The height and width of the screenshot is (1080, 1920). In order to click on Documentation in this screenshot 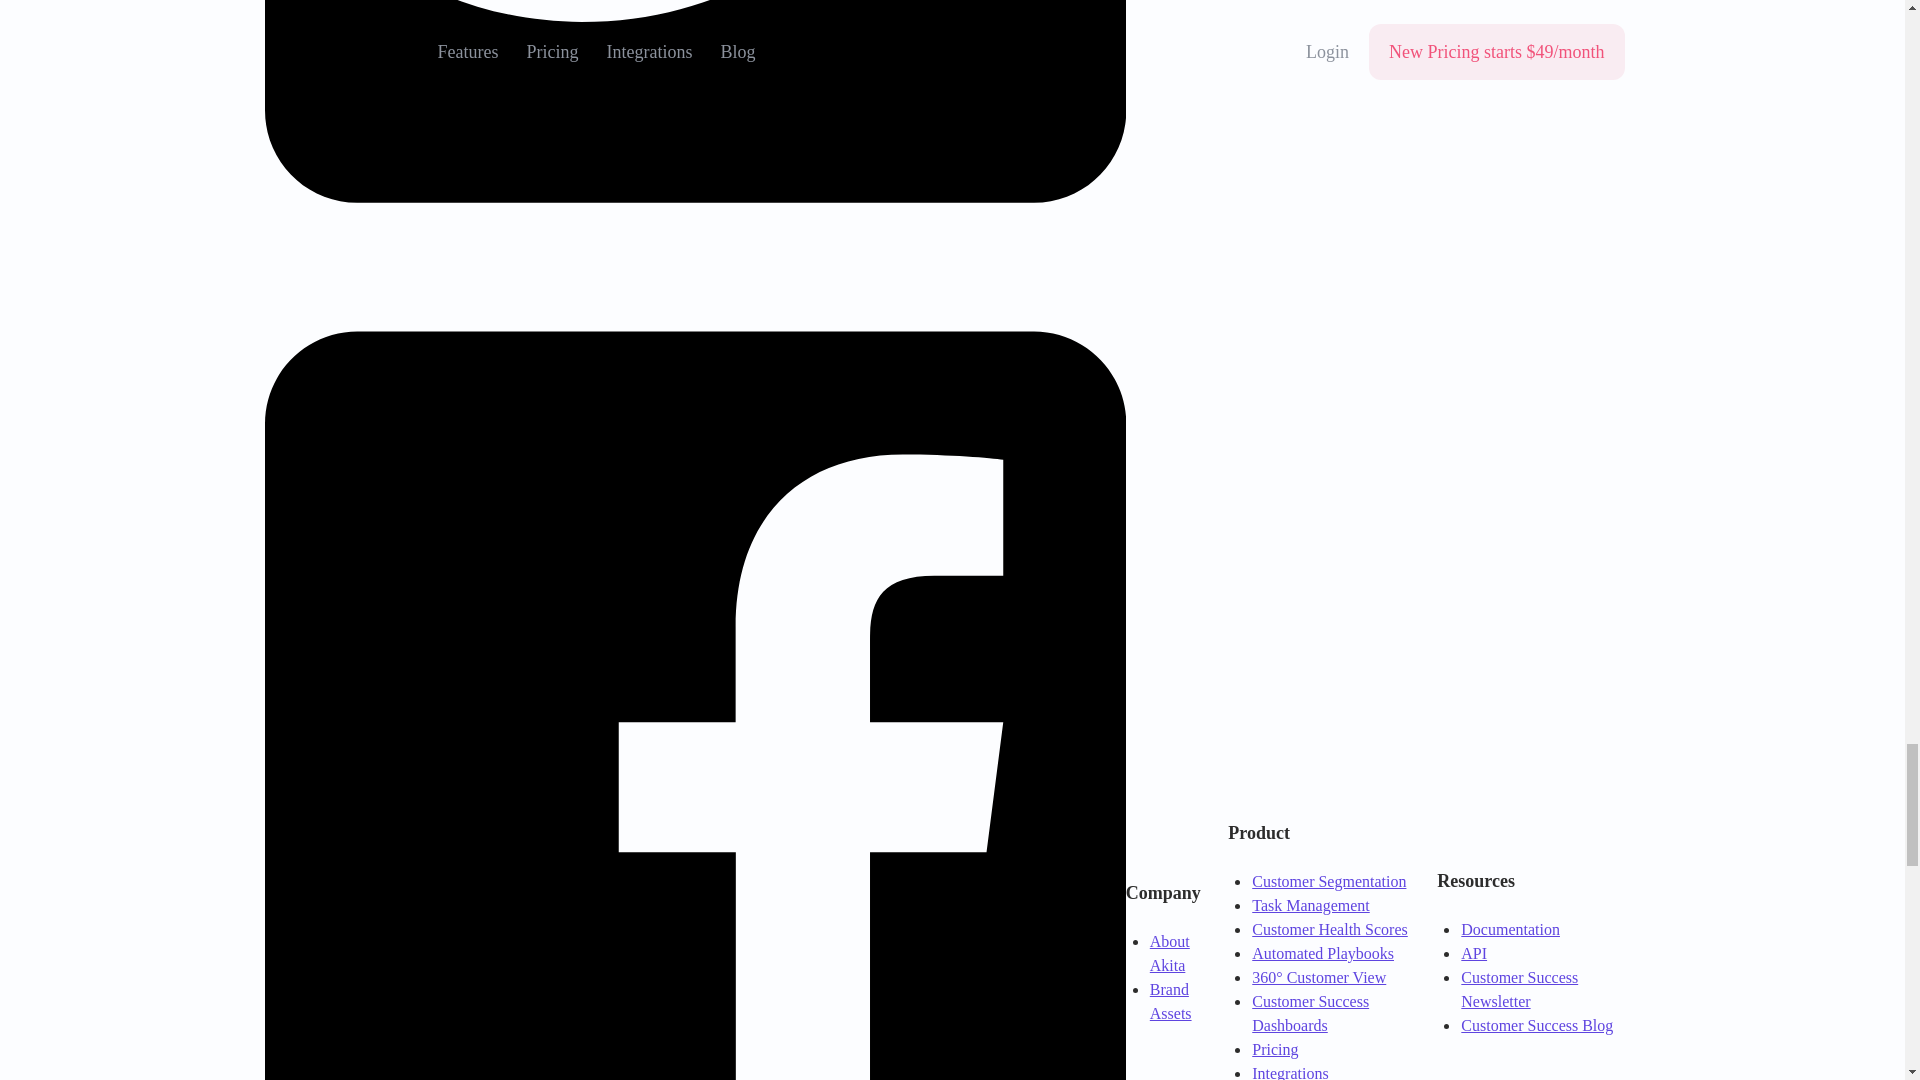, I will do `click(1510, 930)`.